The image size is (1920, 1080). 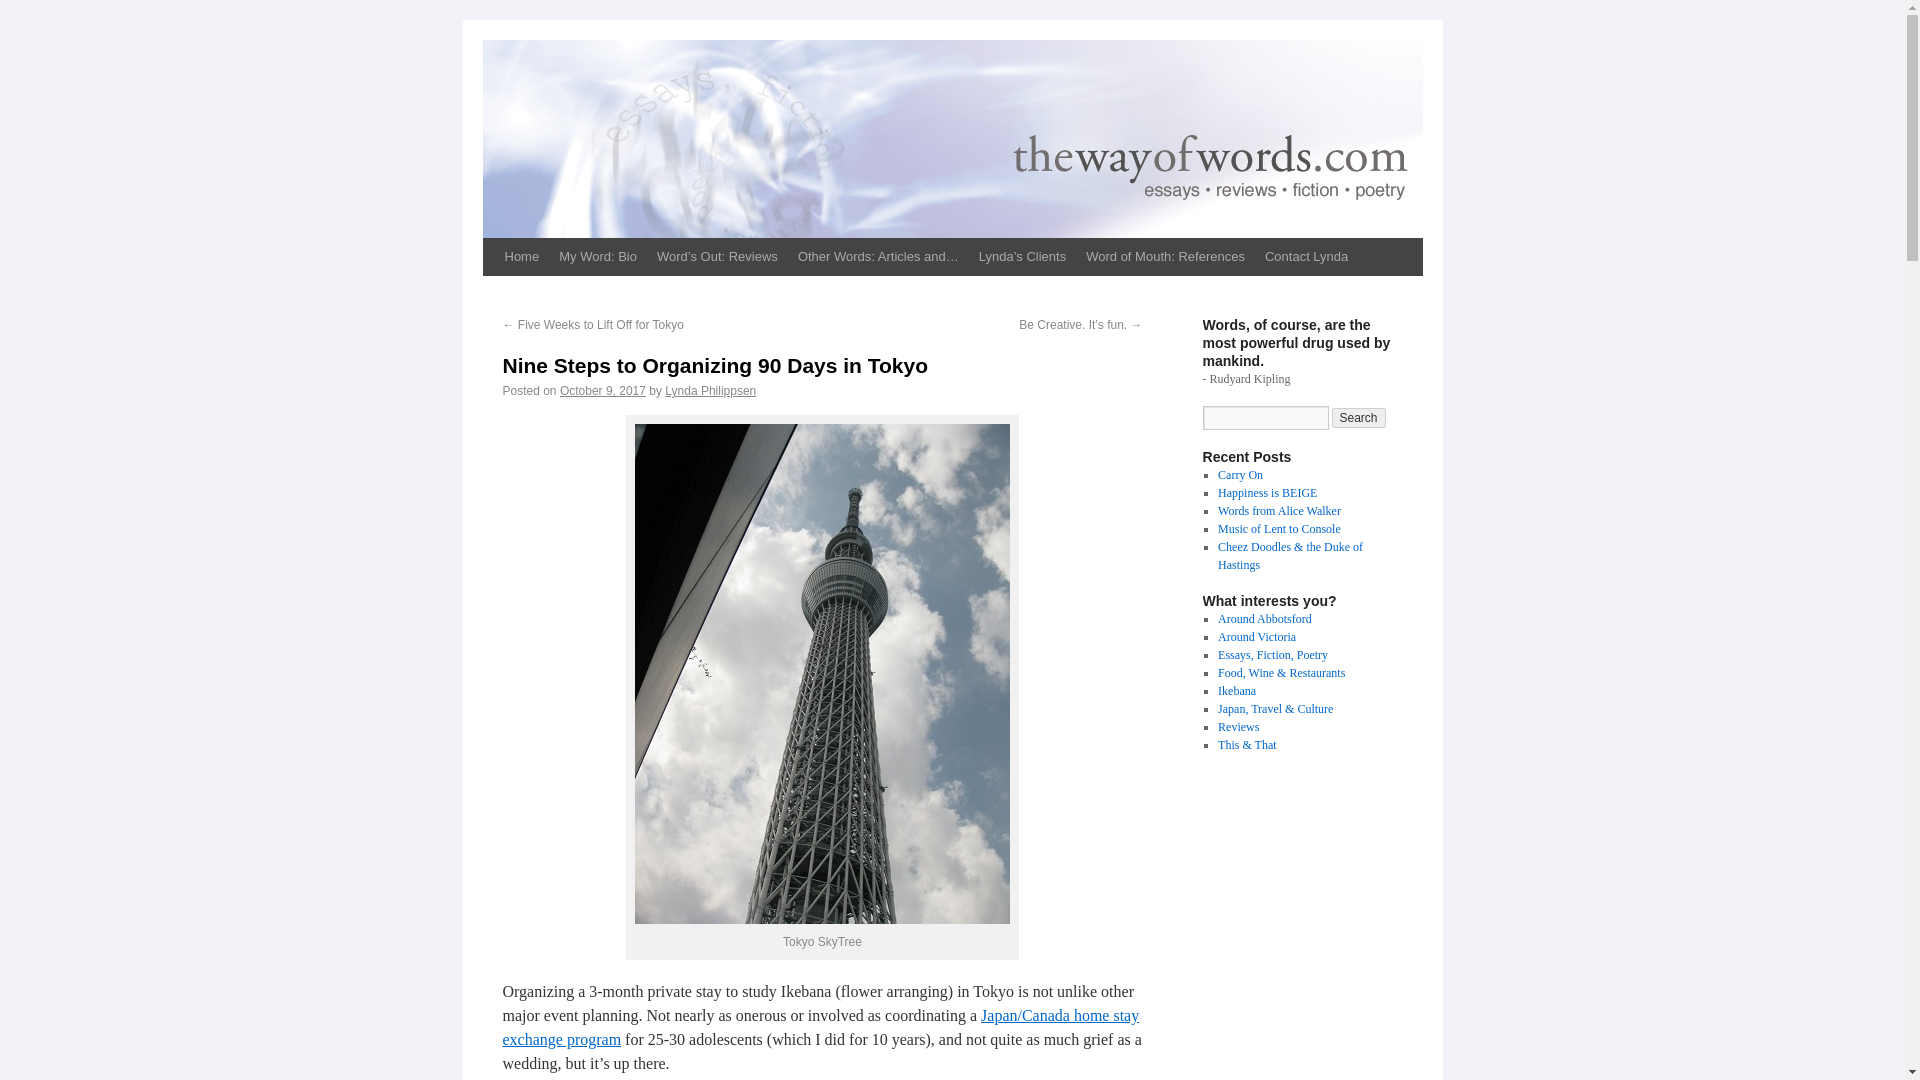 What do you see at coordinates (602, 391) in the screenshot?
I see `12:01 AM` at bounding box center [602, 391].